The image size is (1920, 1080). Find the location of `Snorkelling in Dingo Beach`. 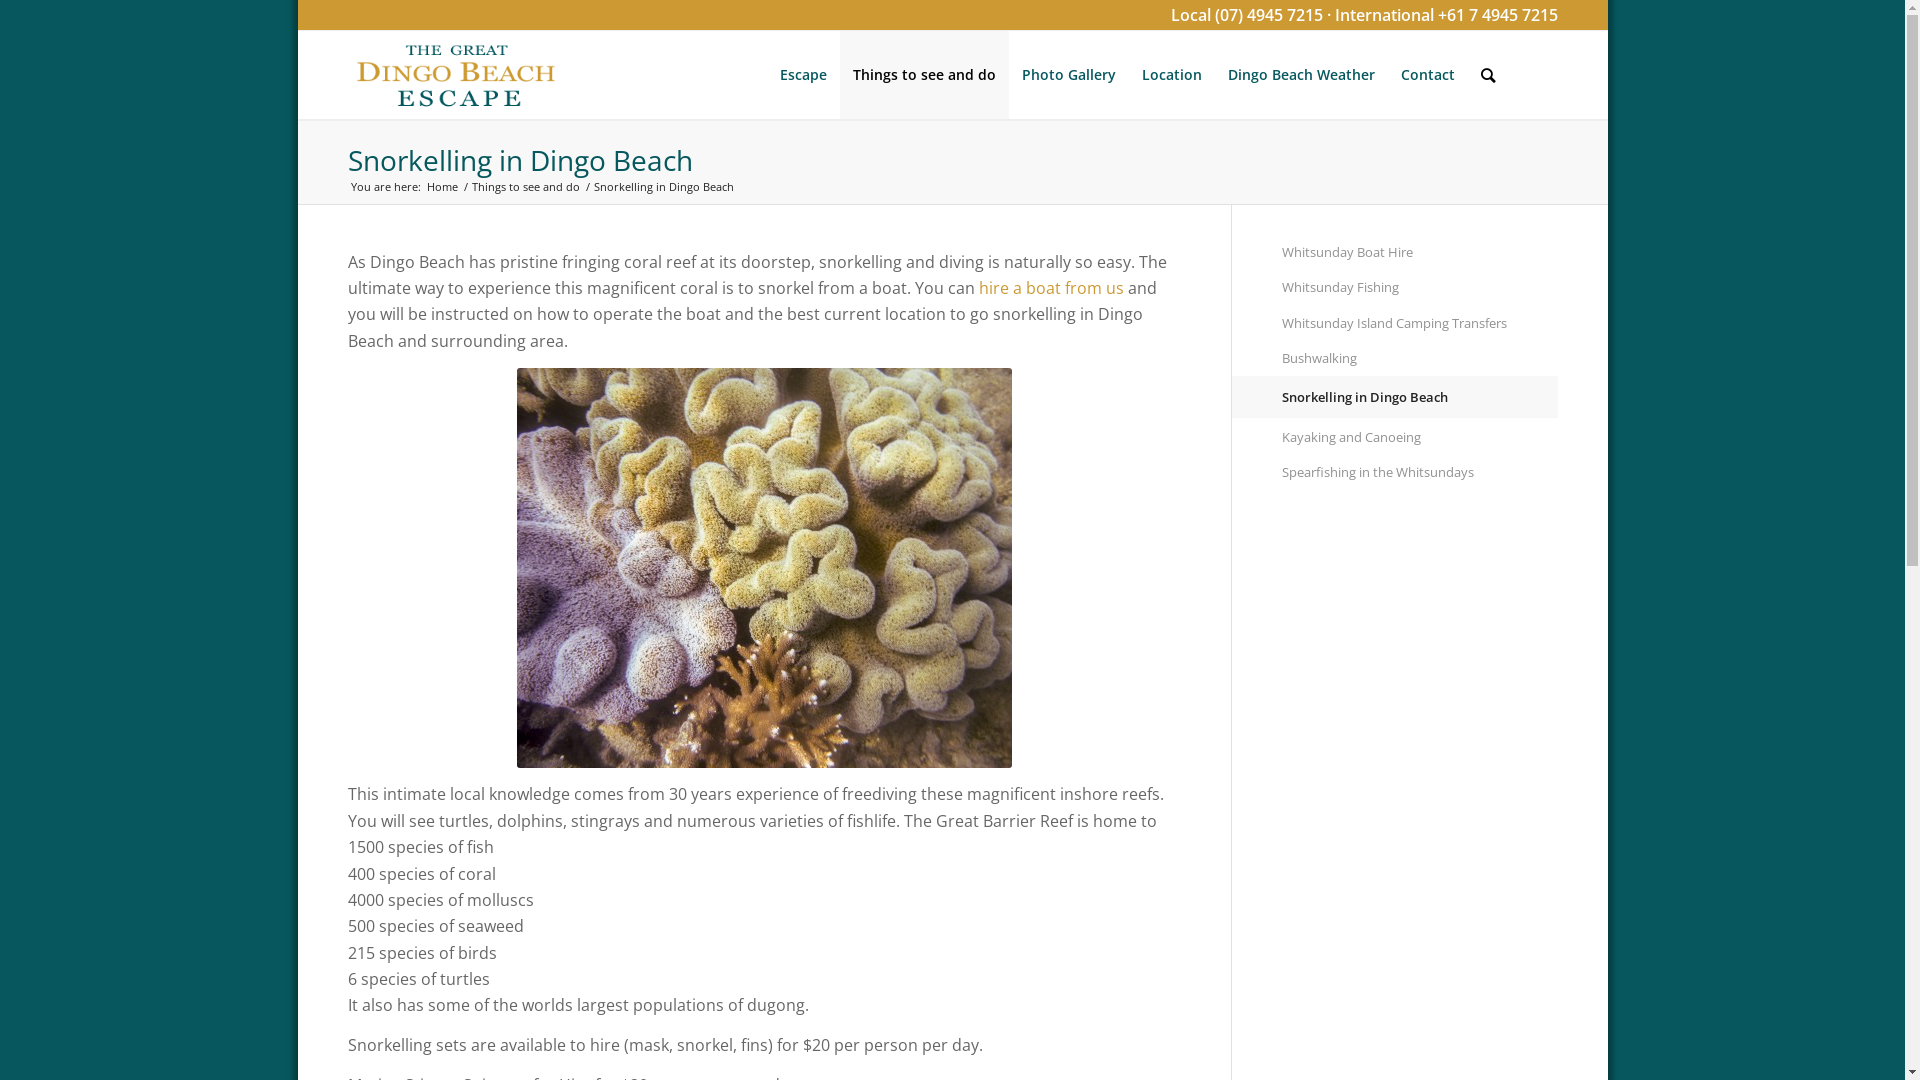

Snorkelling in Dingo Beach is located at coordinates (520, 160).